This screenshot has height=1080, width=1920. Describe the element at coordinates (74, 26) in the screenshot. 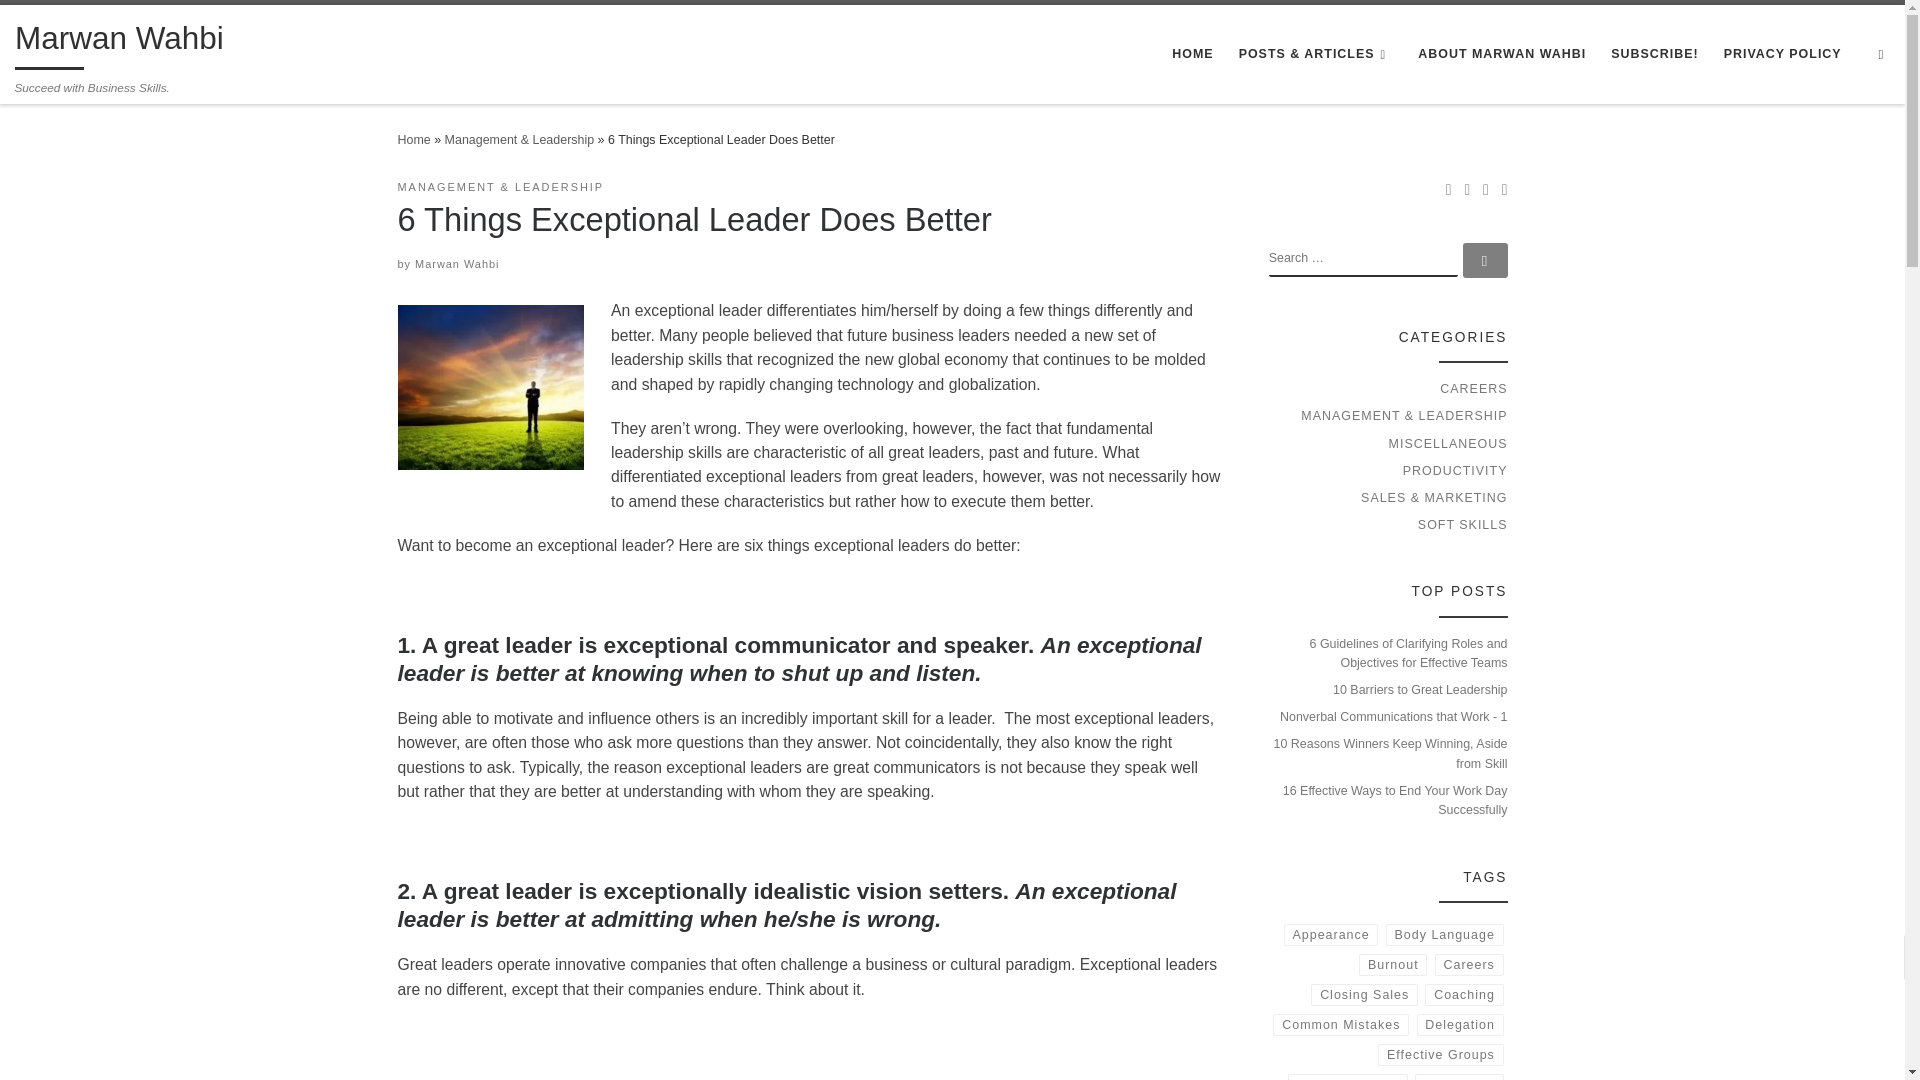

I see `Skip to content` at that location.